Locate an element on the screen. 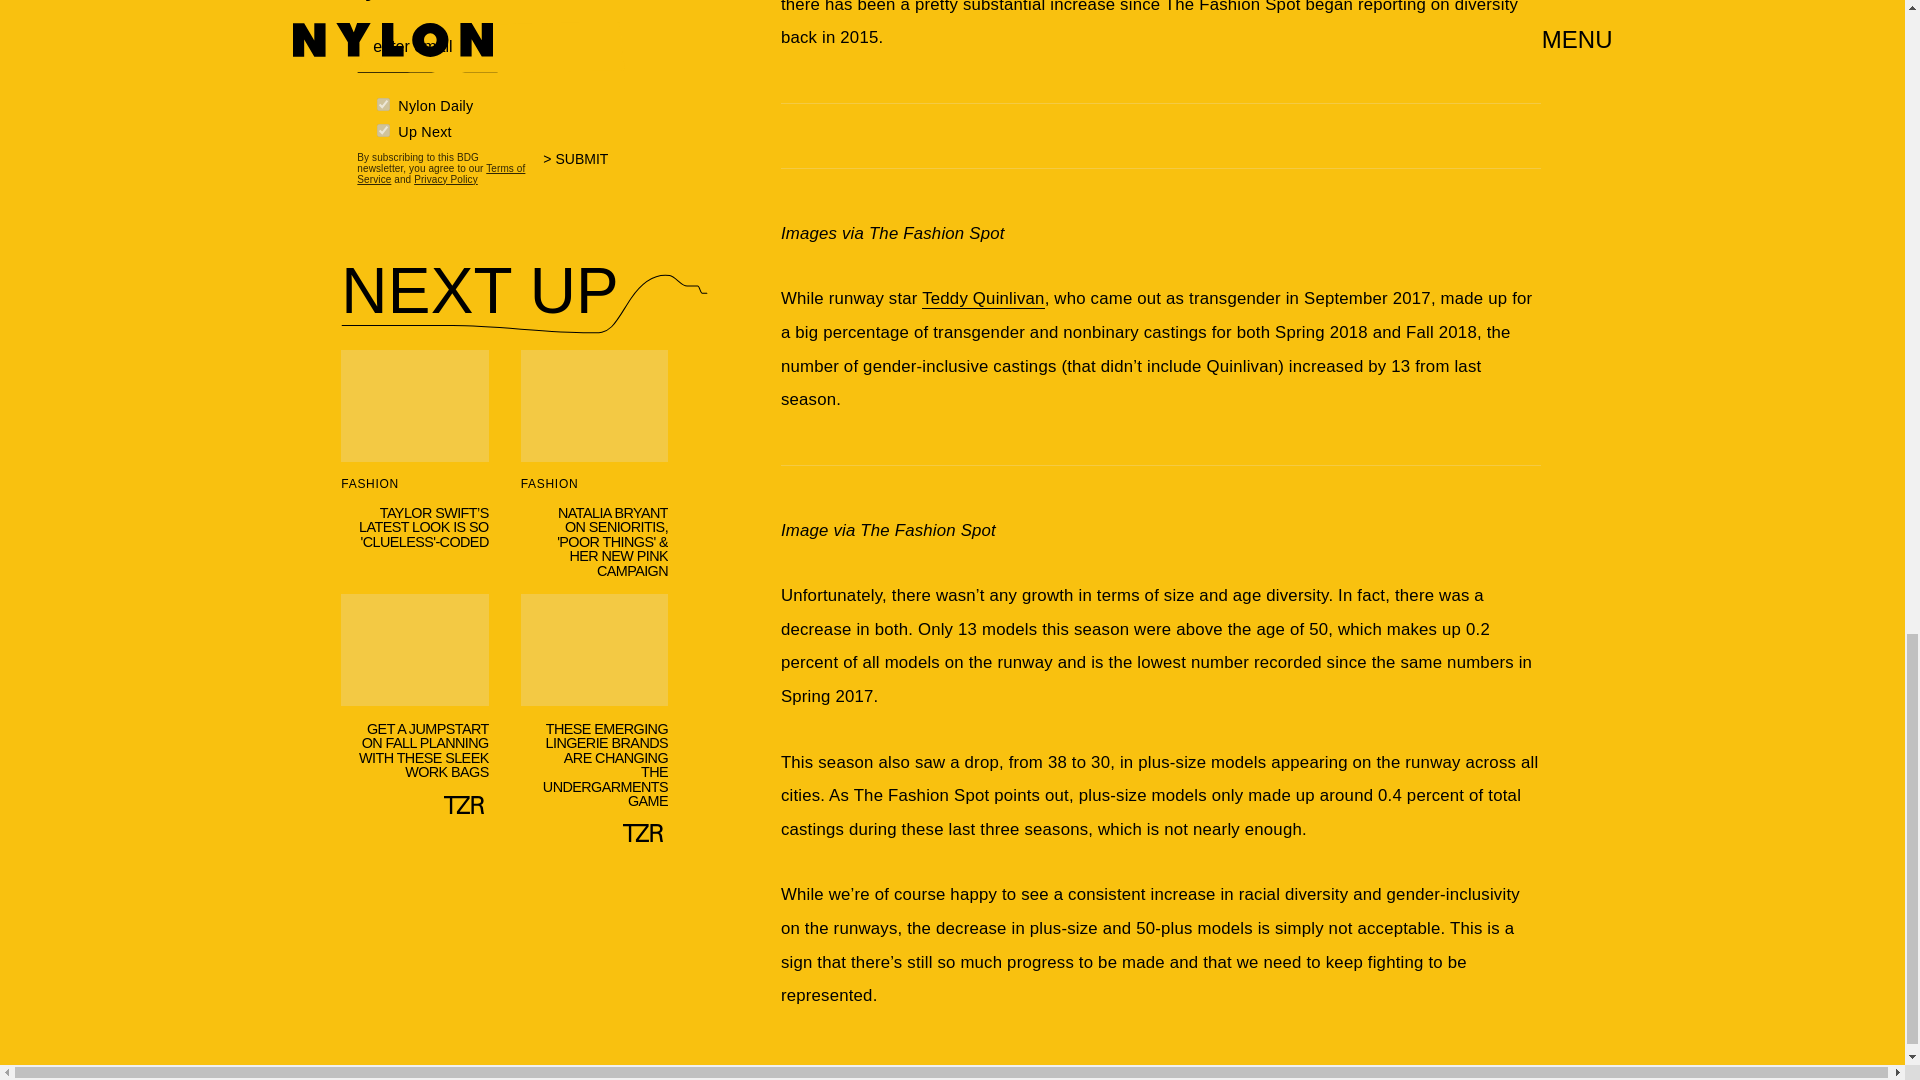 The image size is (1920, 1080). Privacy Policy is located at coordinates (446, 178).